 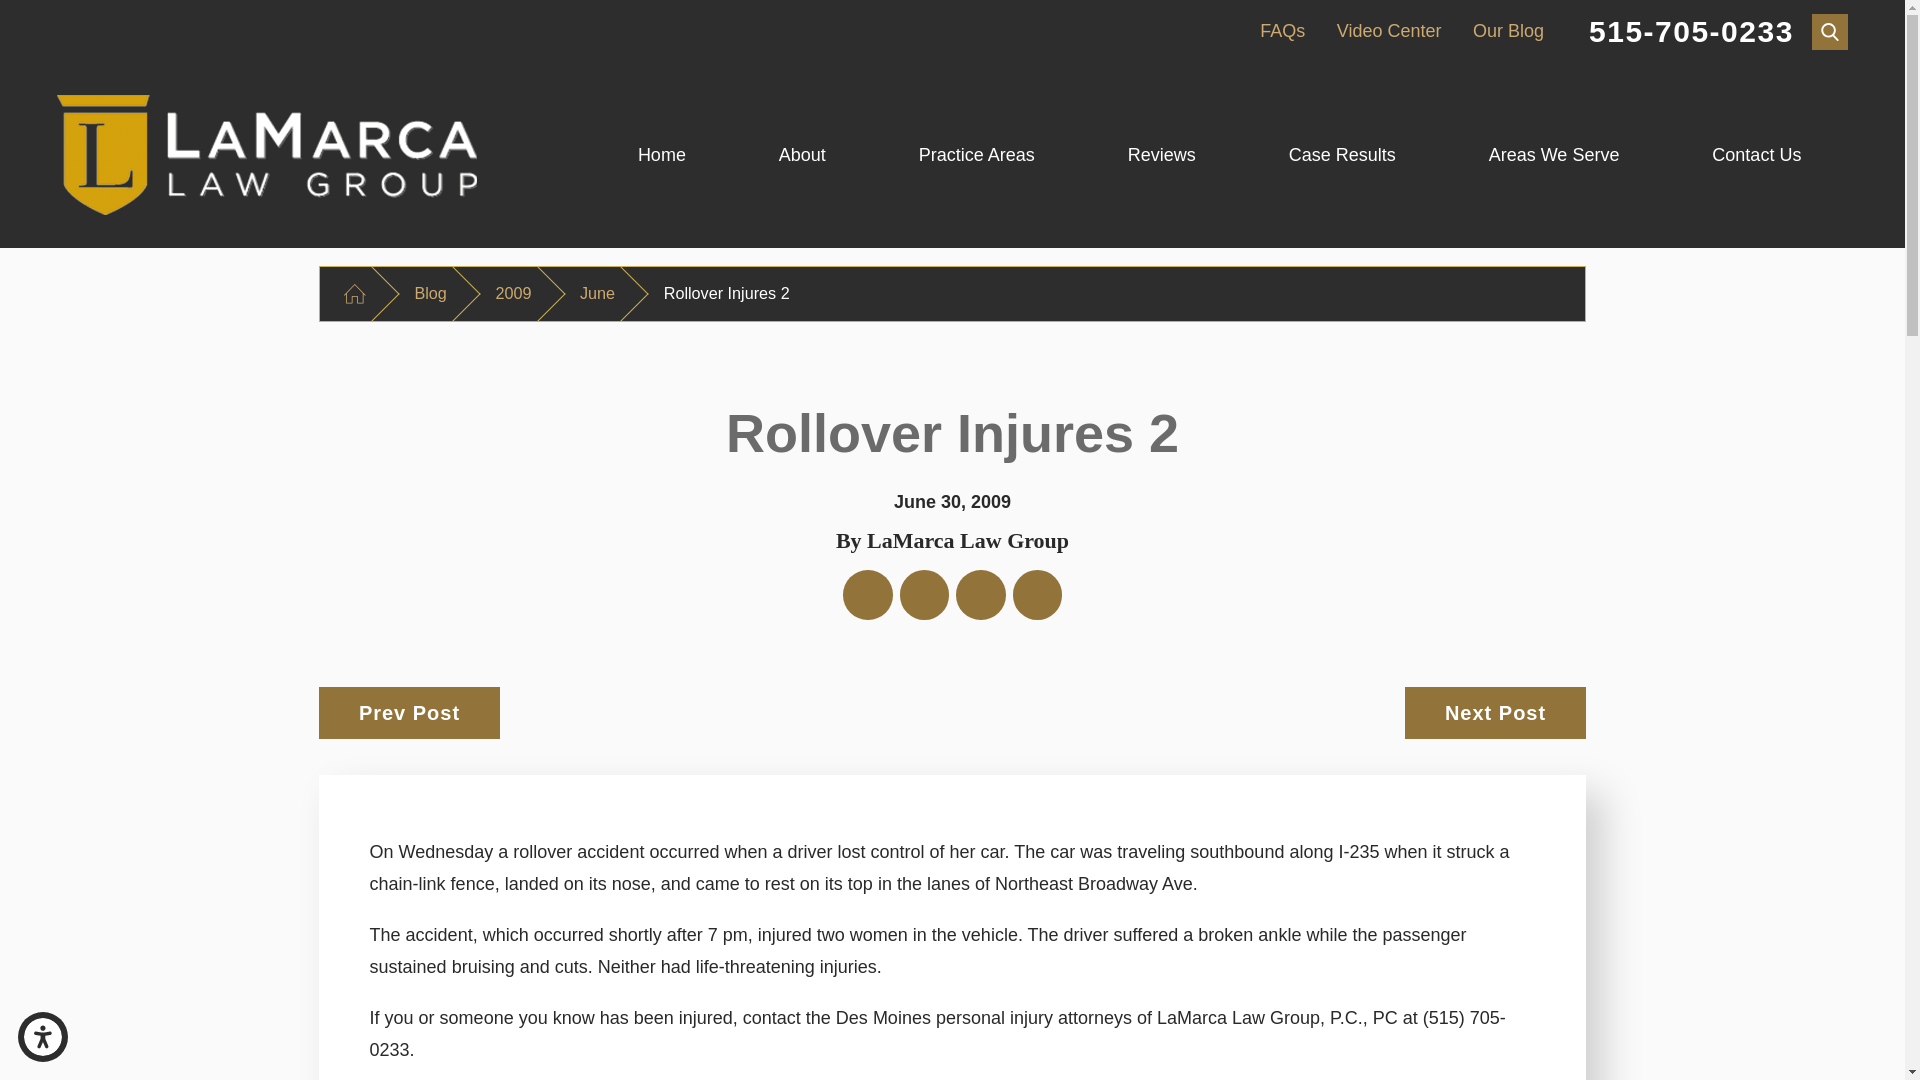 What do you see at coordinates (1388, 30) in the screenshot?
I see `Video Center` at bounding box center [1388, 30].